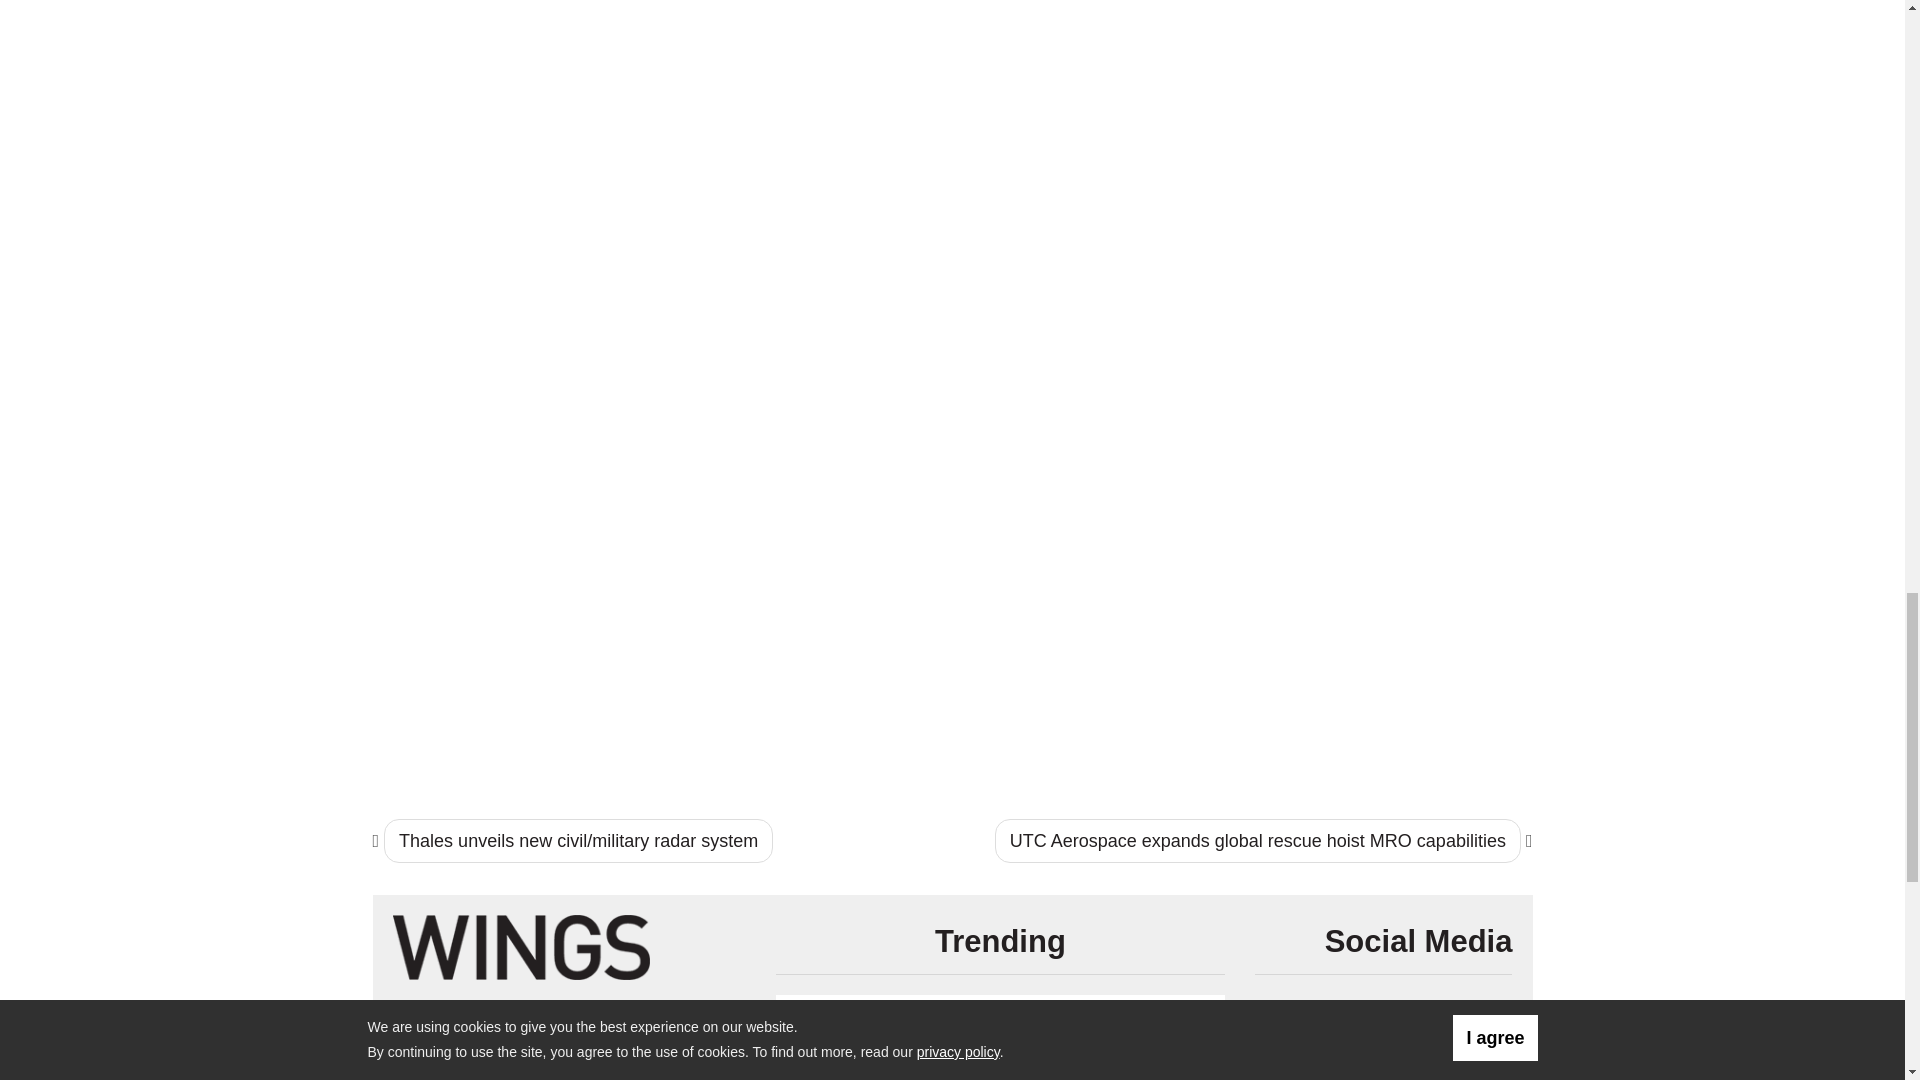 Image resolution: width=1920 pixels, height=1080 pixels. I want to click on 3rd party ad content, so click(1399, 392).